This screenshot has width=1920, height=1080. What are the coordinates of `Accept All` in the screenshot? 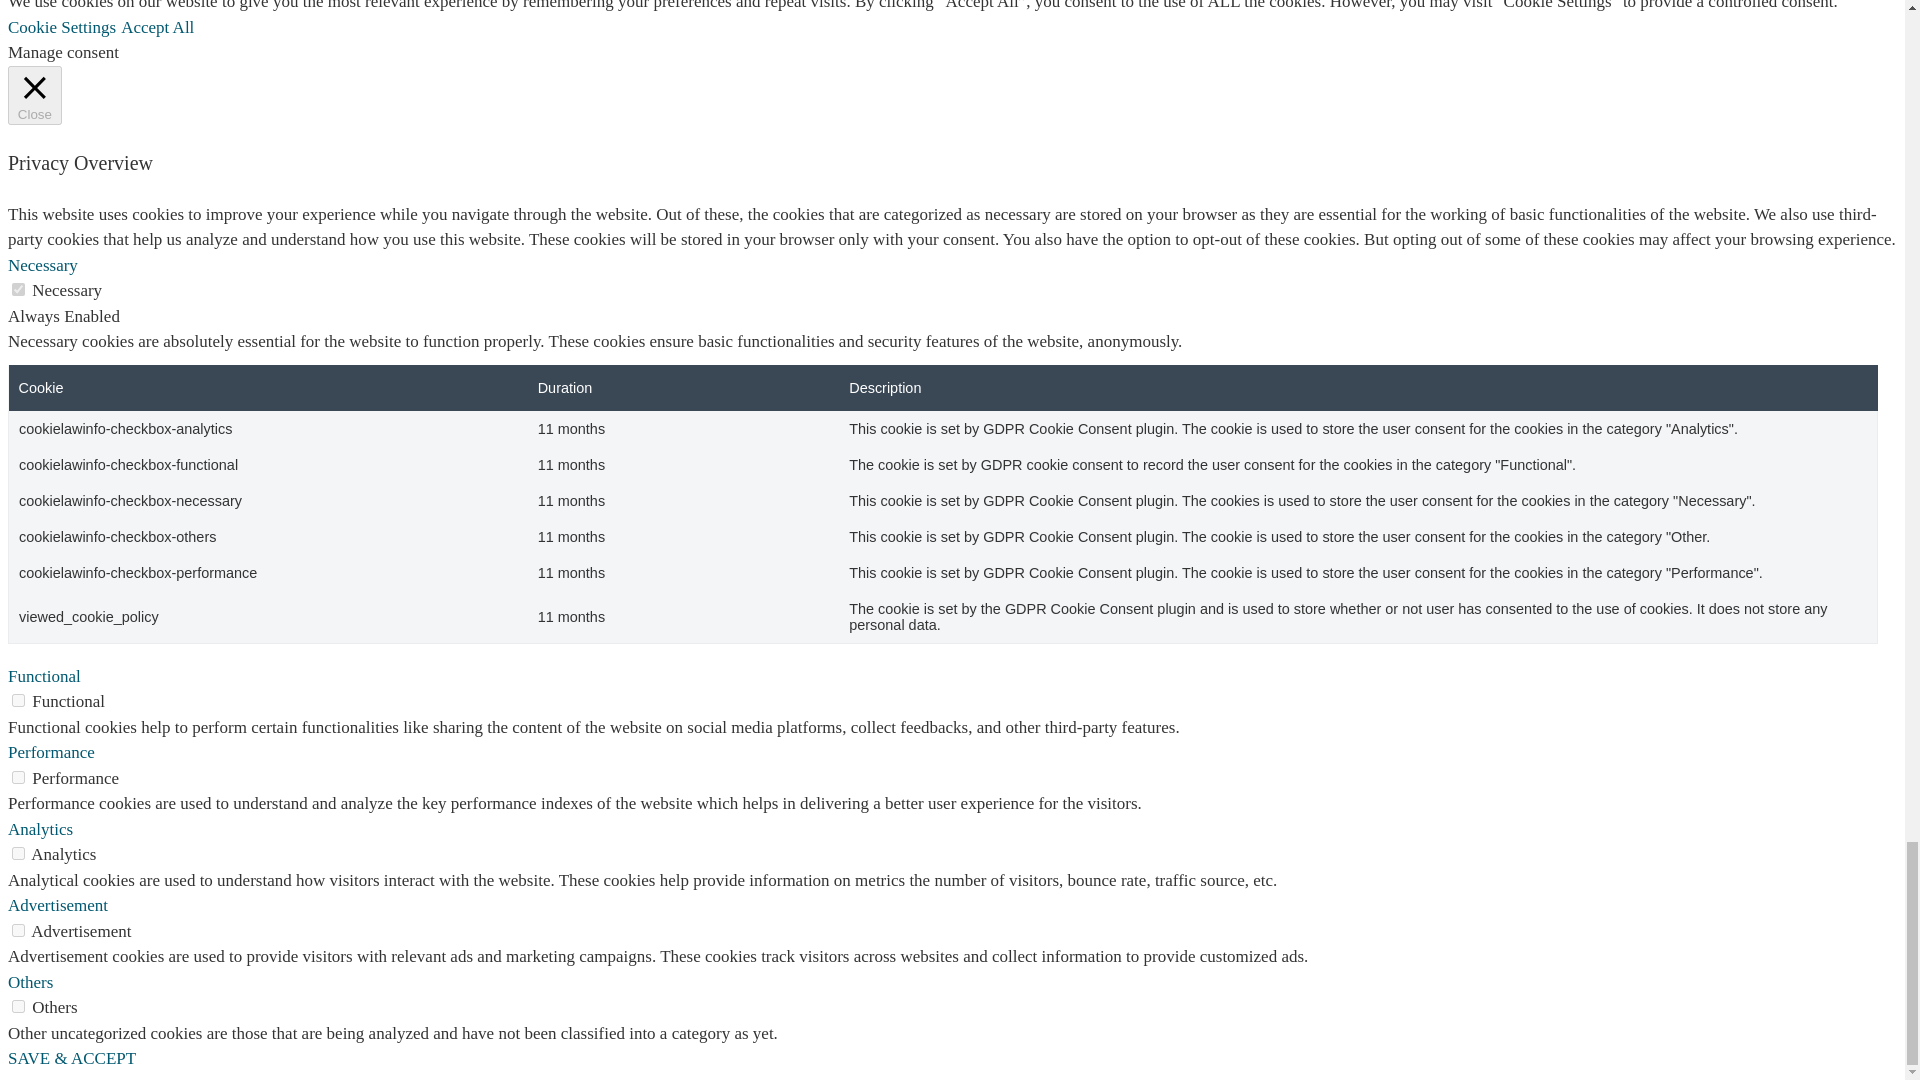 It's located at (156, 27).